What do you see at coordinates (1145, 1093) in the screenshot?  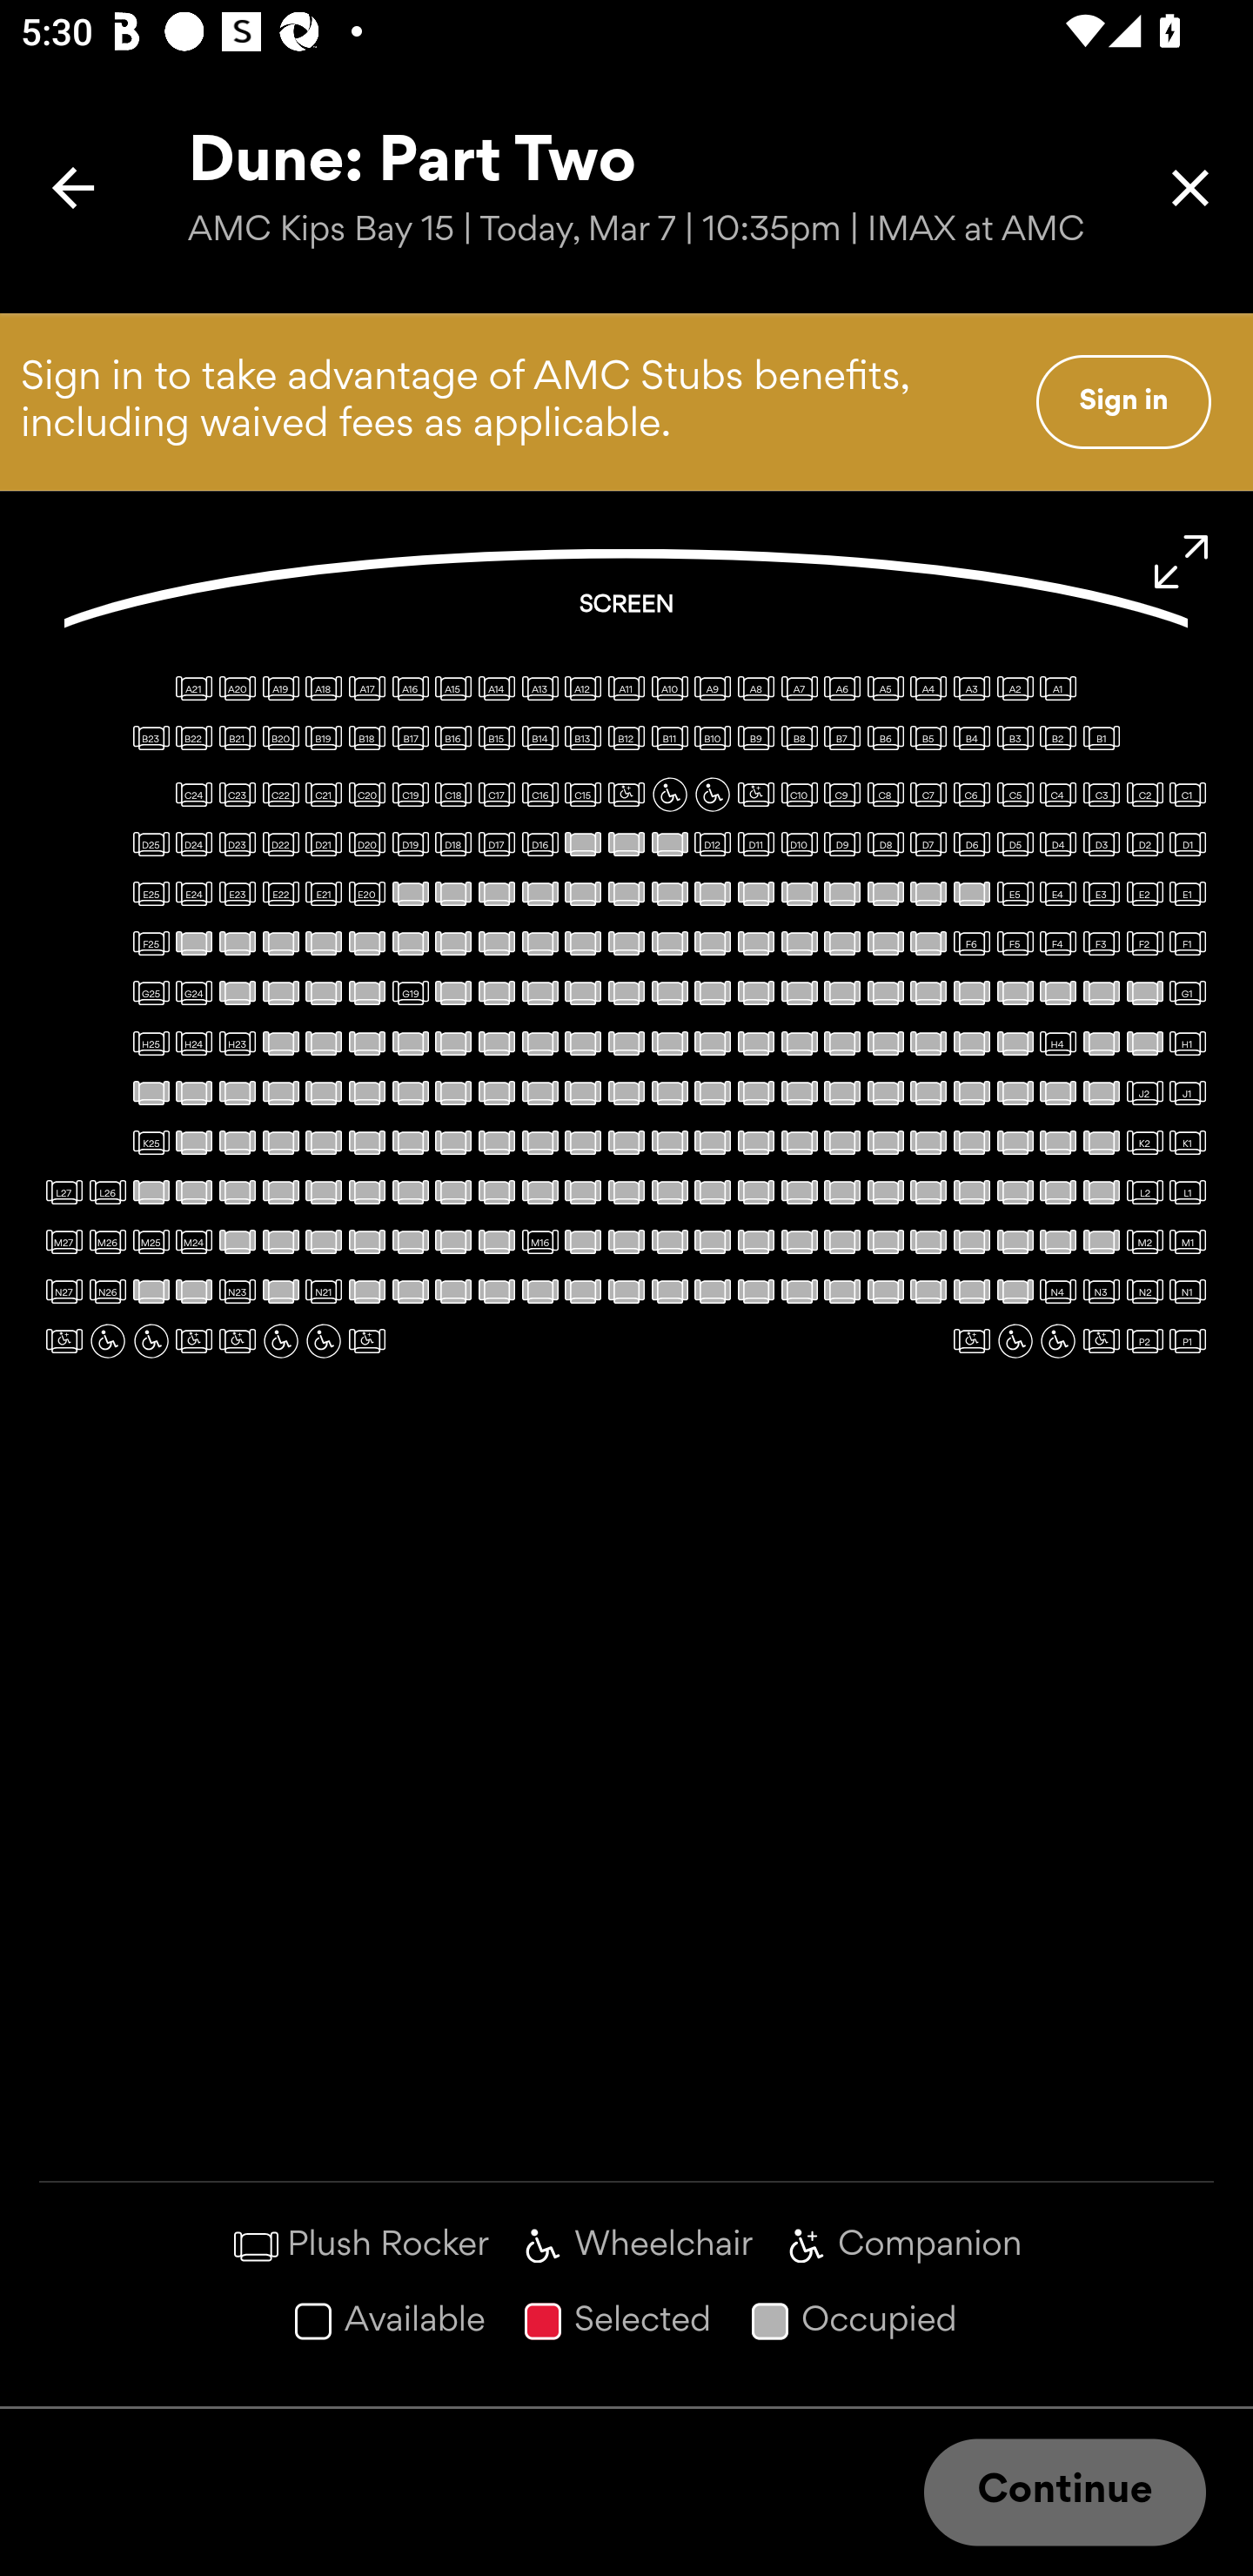 I see `J2, Regular seat, available` at bounding box center [1145, 1093].